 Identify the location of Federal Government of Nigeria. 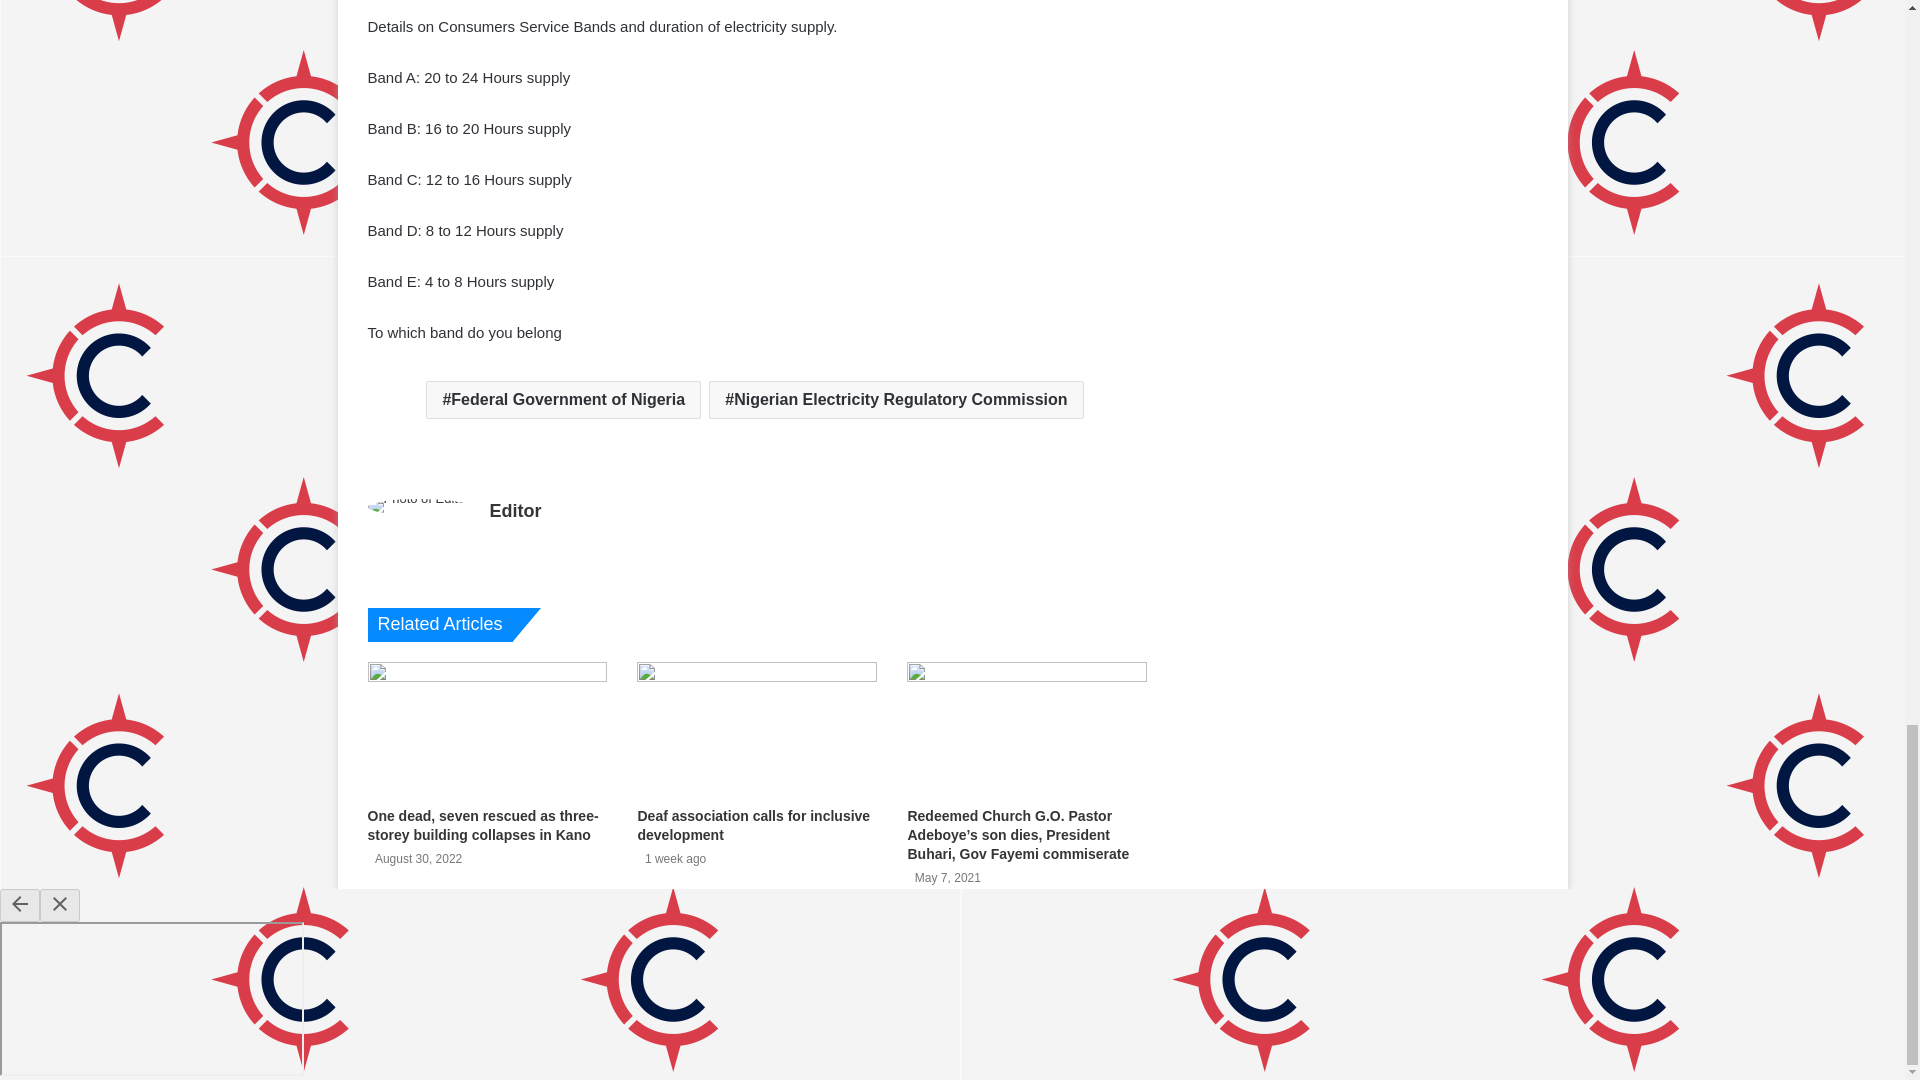
(563, 400).